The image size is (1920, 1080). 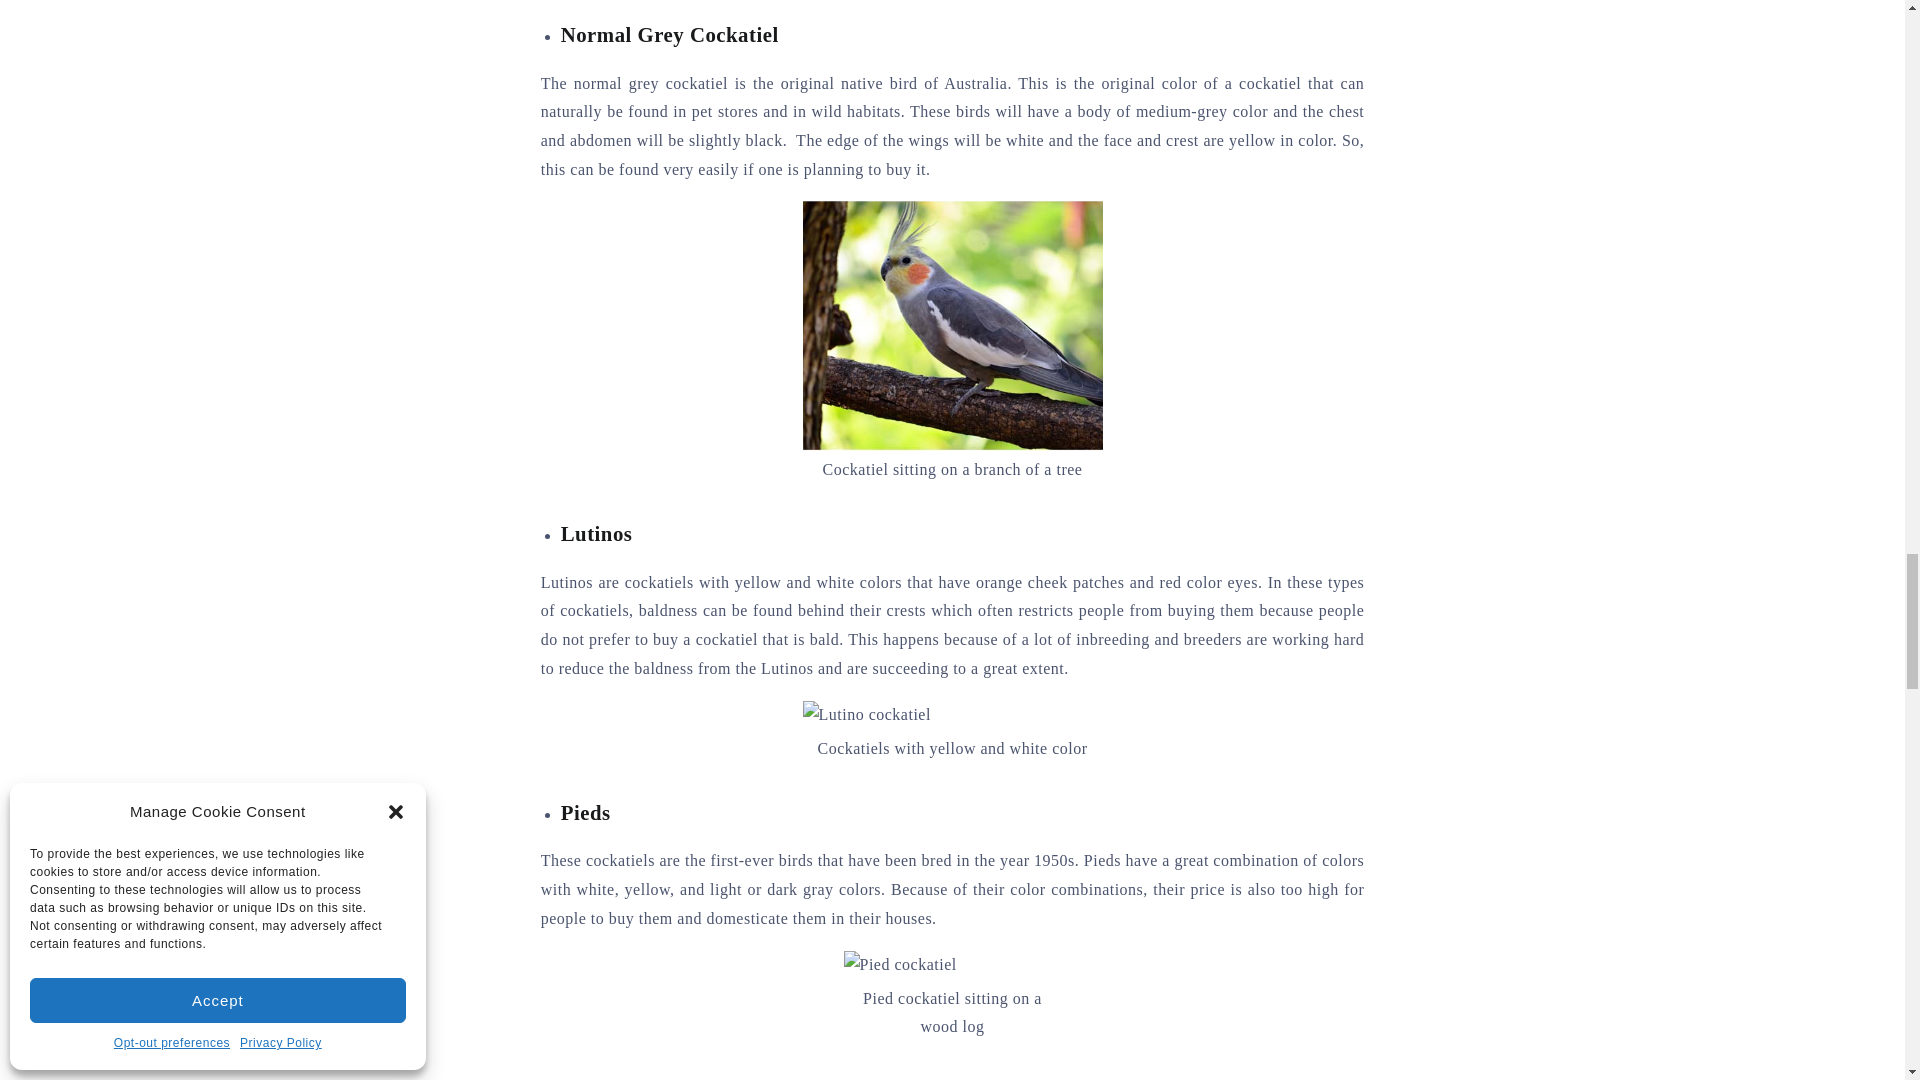 I want to click on Cockatiel - Erakina 5, so click(x=900, y=965).